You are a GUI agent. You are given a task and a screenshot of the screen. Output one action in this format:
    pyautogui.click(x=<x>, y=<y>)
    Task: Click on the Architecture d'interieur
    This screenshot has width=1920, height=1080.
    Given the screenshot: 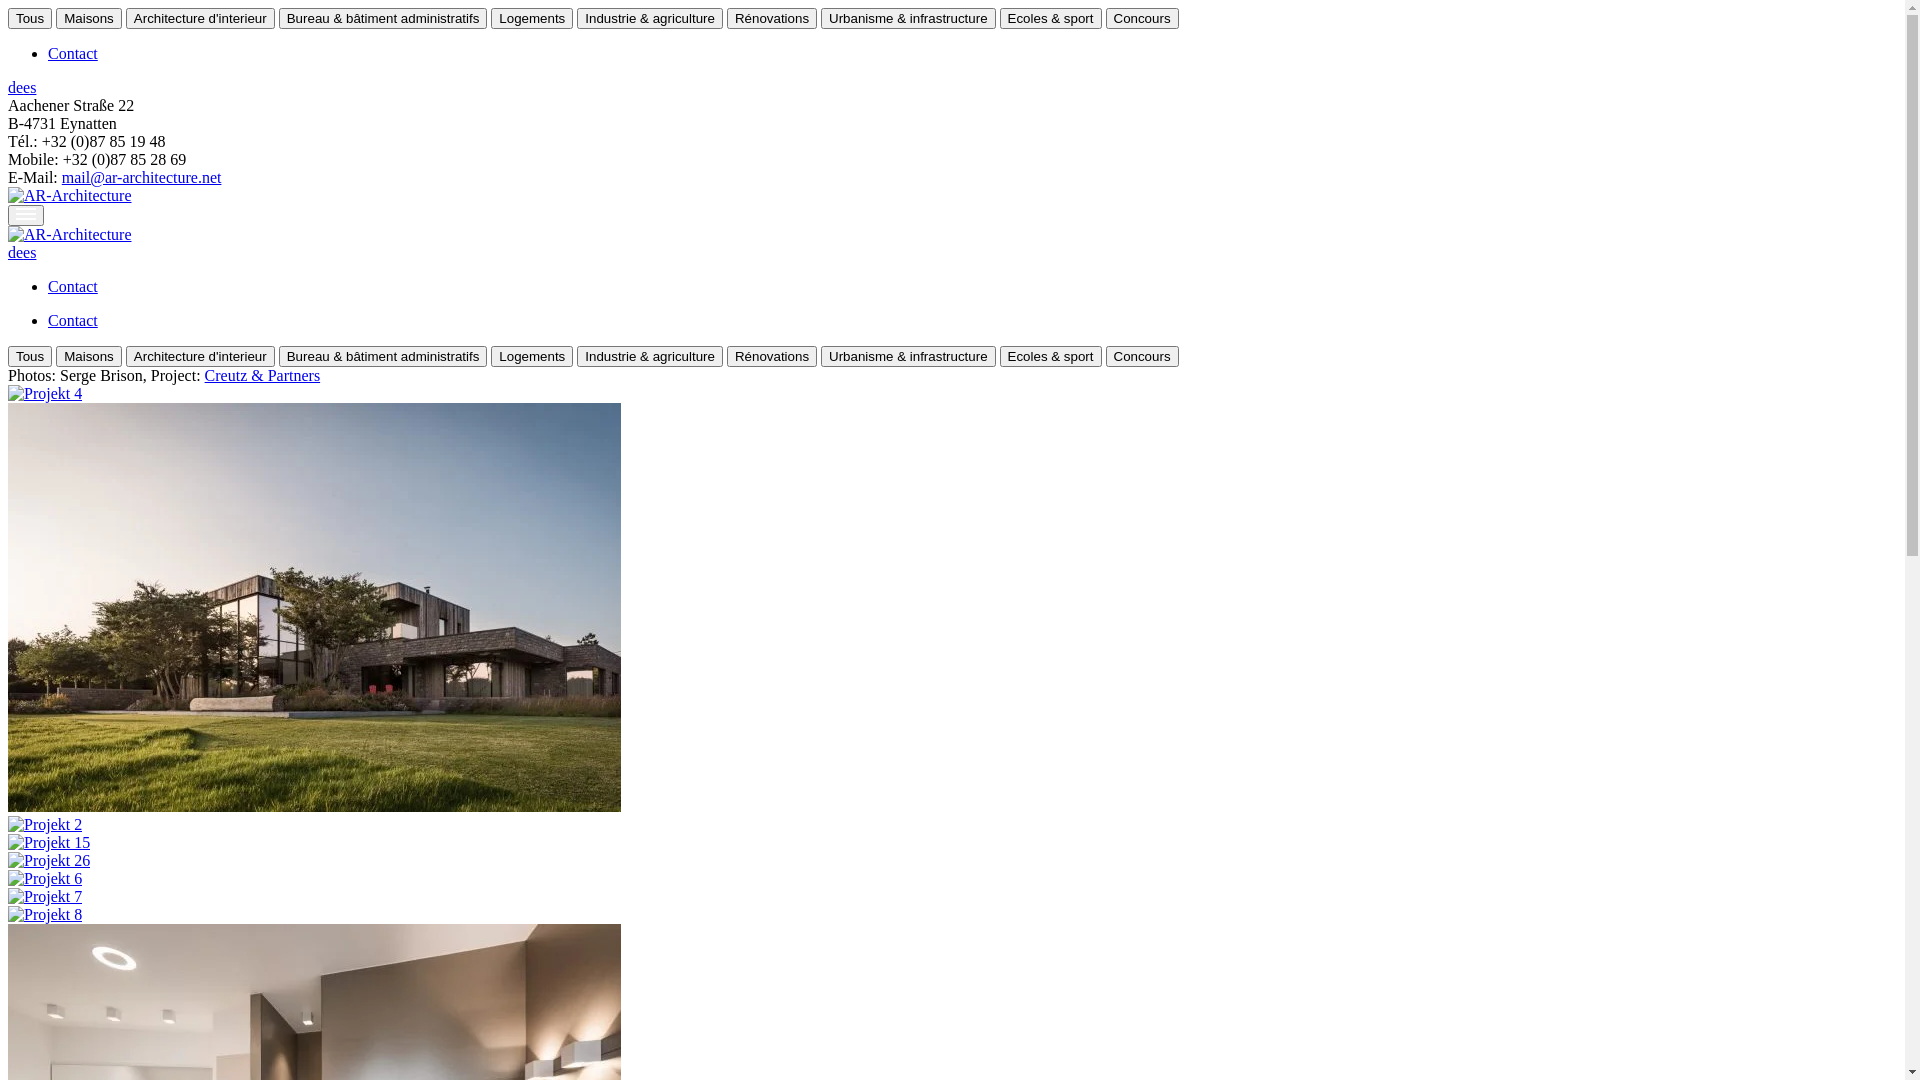 What is the action you would take?
    pyautogui.click(x=200, y=18)
    